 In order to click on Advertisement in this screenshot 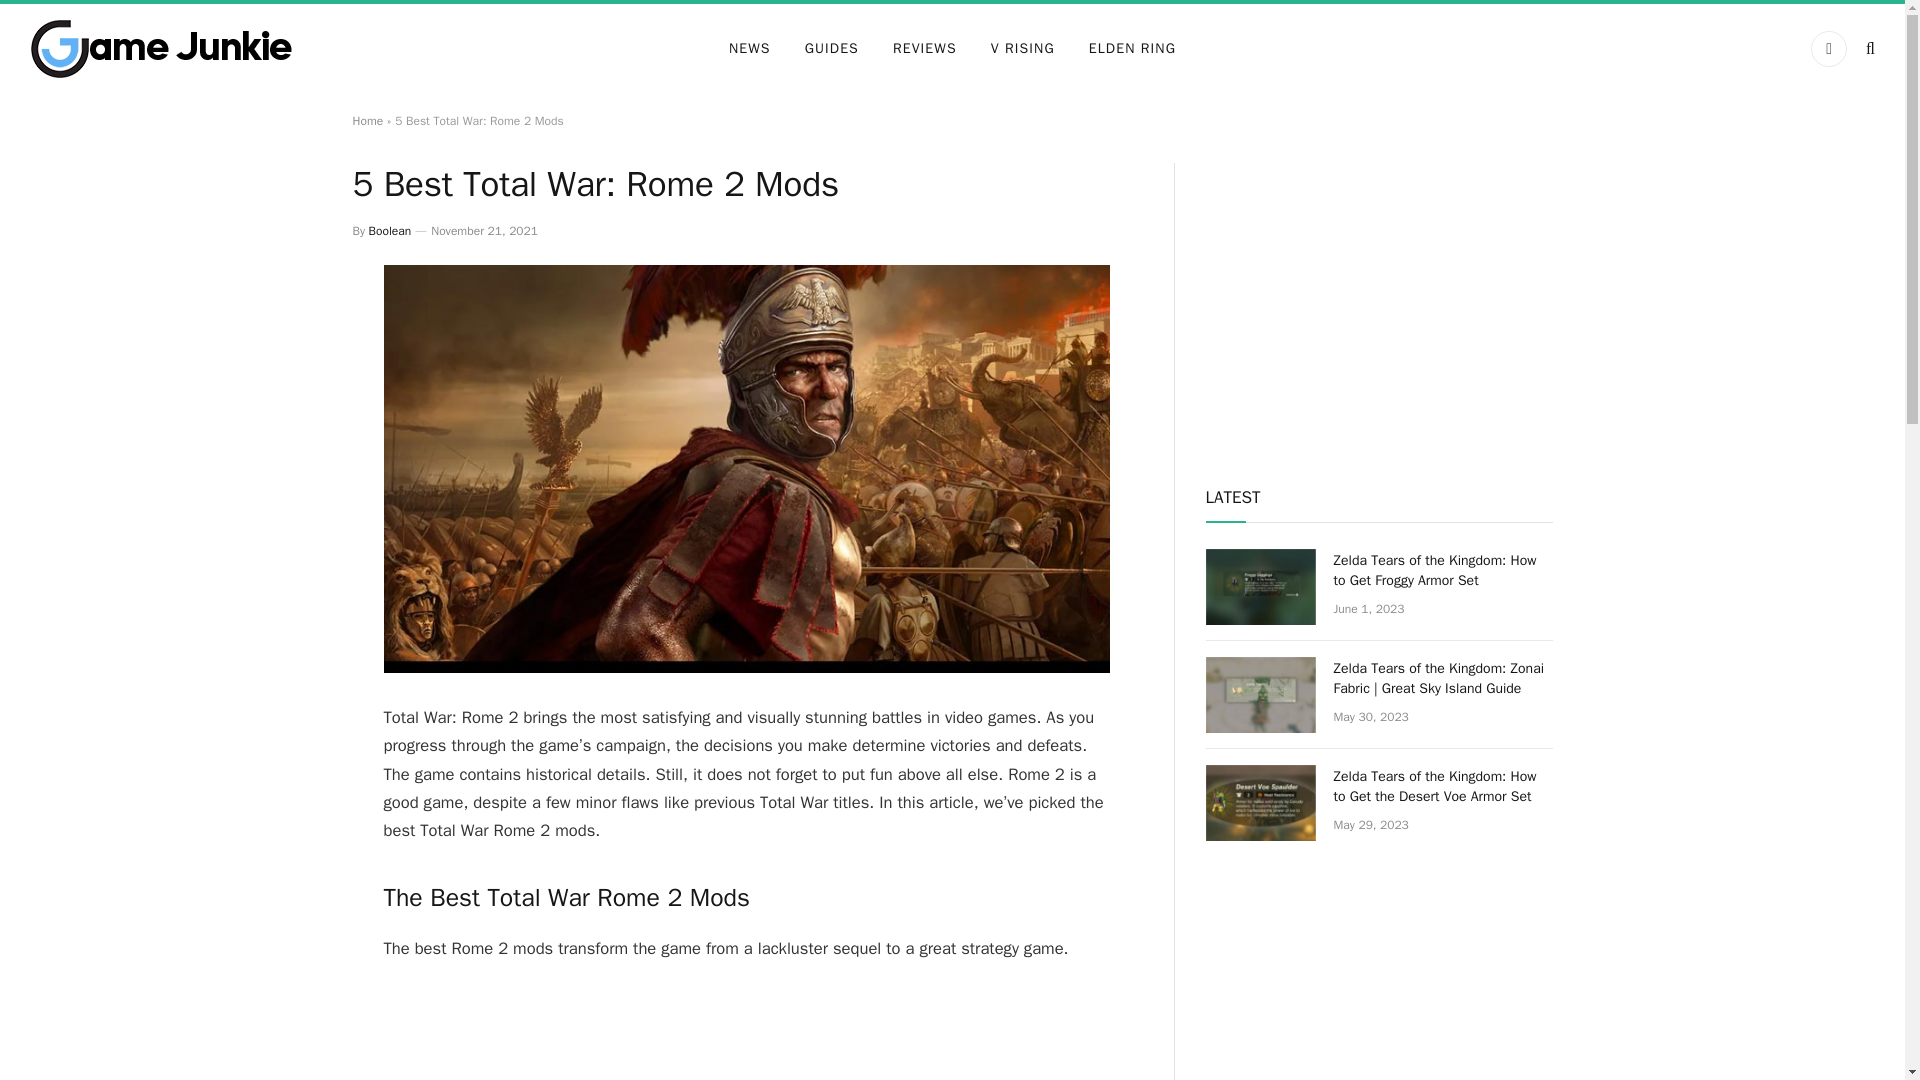, I will do `click(746, 1040)`.